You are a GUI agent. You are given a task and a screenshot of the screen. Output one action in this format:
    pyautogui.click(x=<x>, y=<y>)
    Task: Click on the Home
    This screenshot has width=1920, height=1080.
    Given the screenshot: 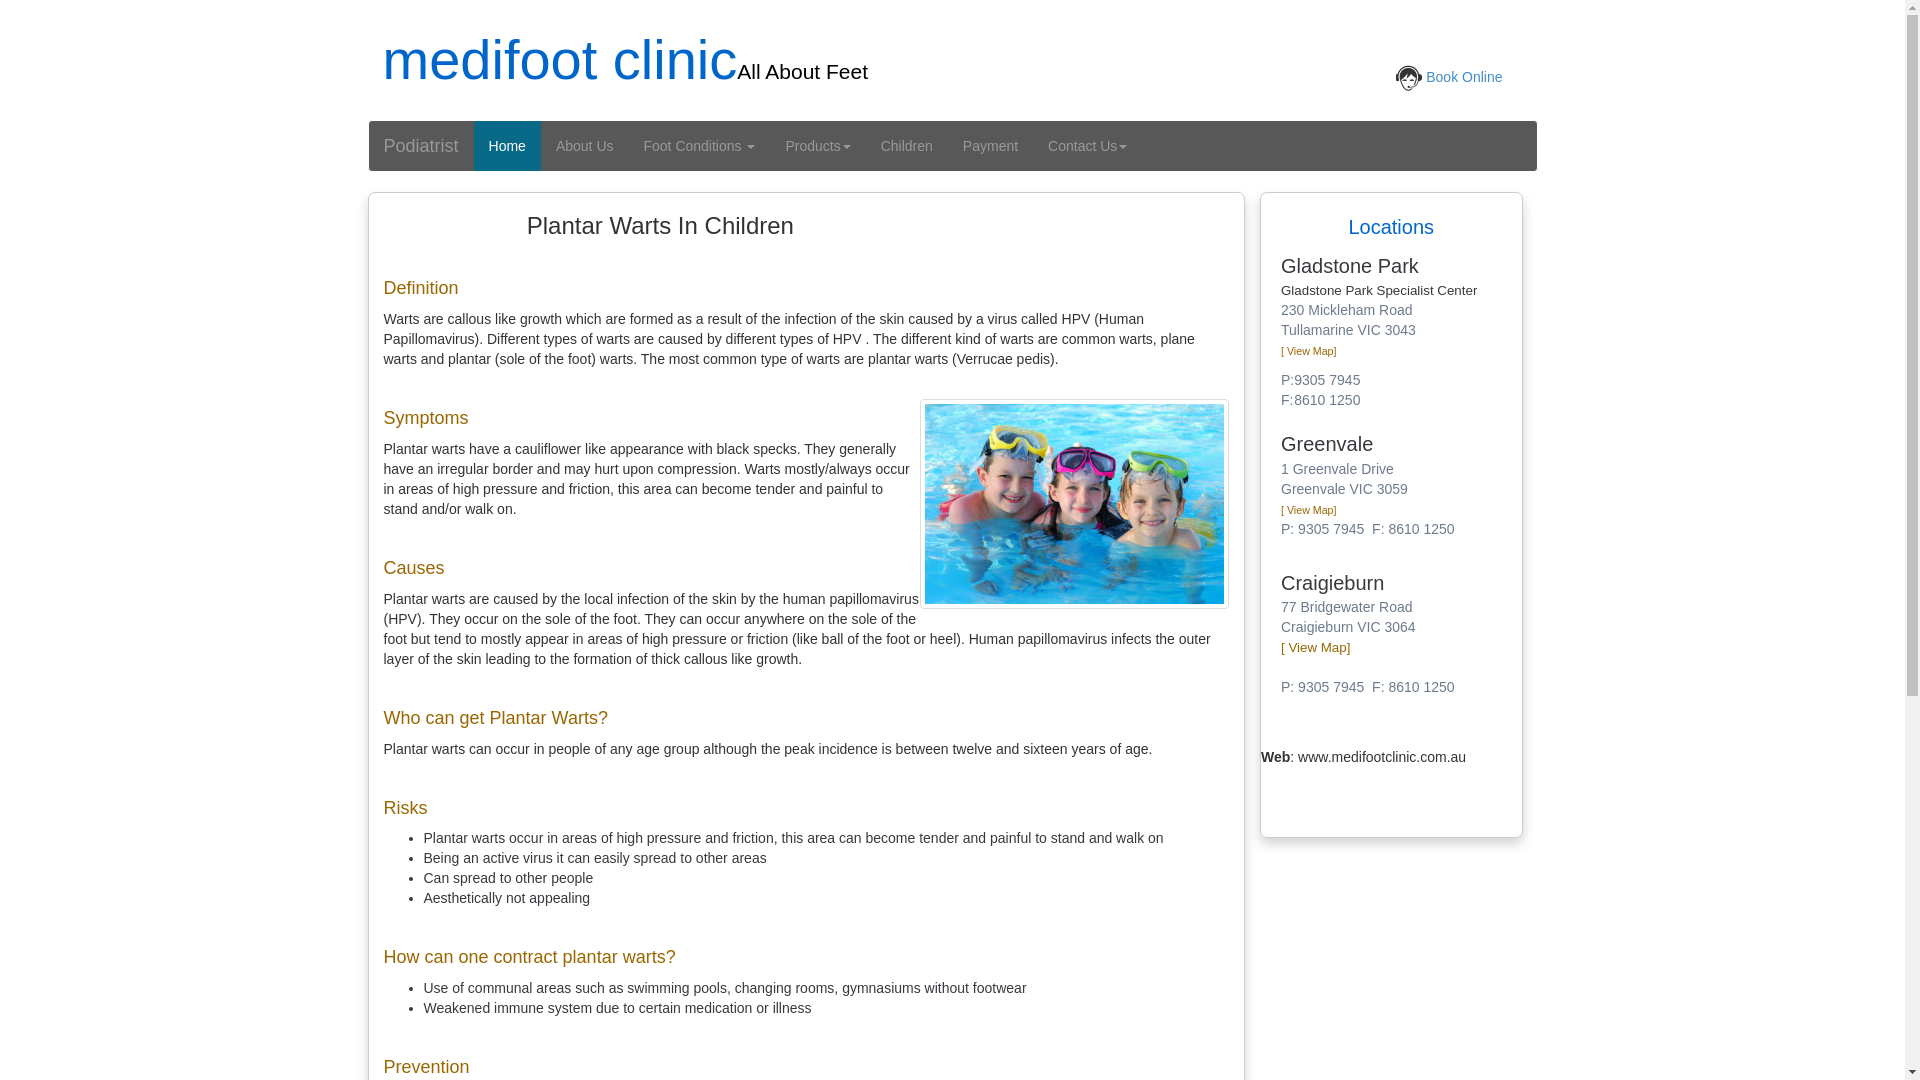 What is the action you would take?
    pyautogui.click(x=508, y=146)
    